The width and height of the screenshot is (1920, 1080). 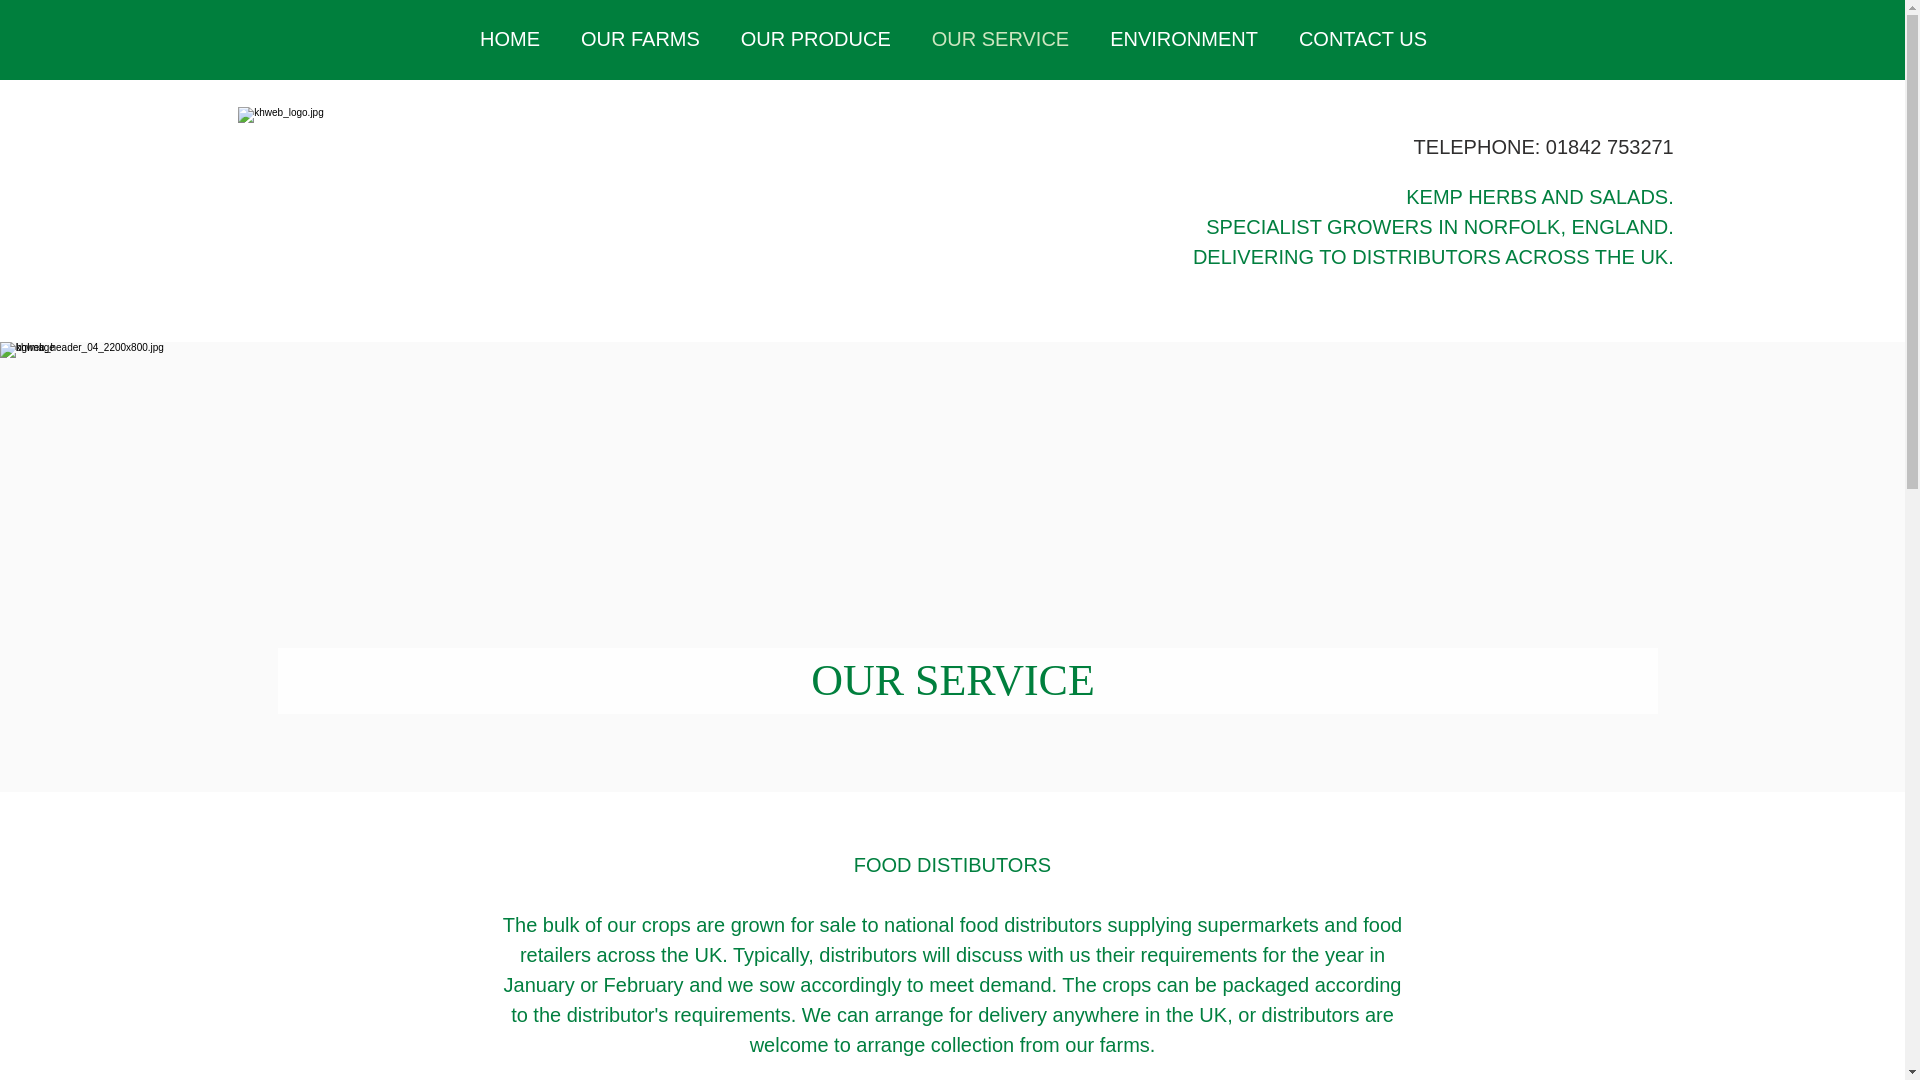 I want to click on HOME, so click(x=510, y=38).